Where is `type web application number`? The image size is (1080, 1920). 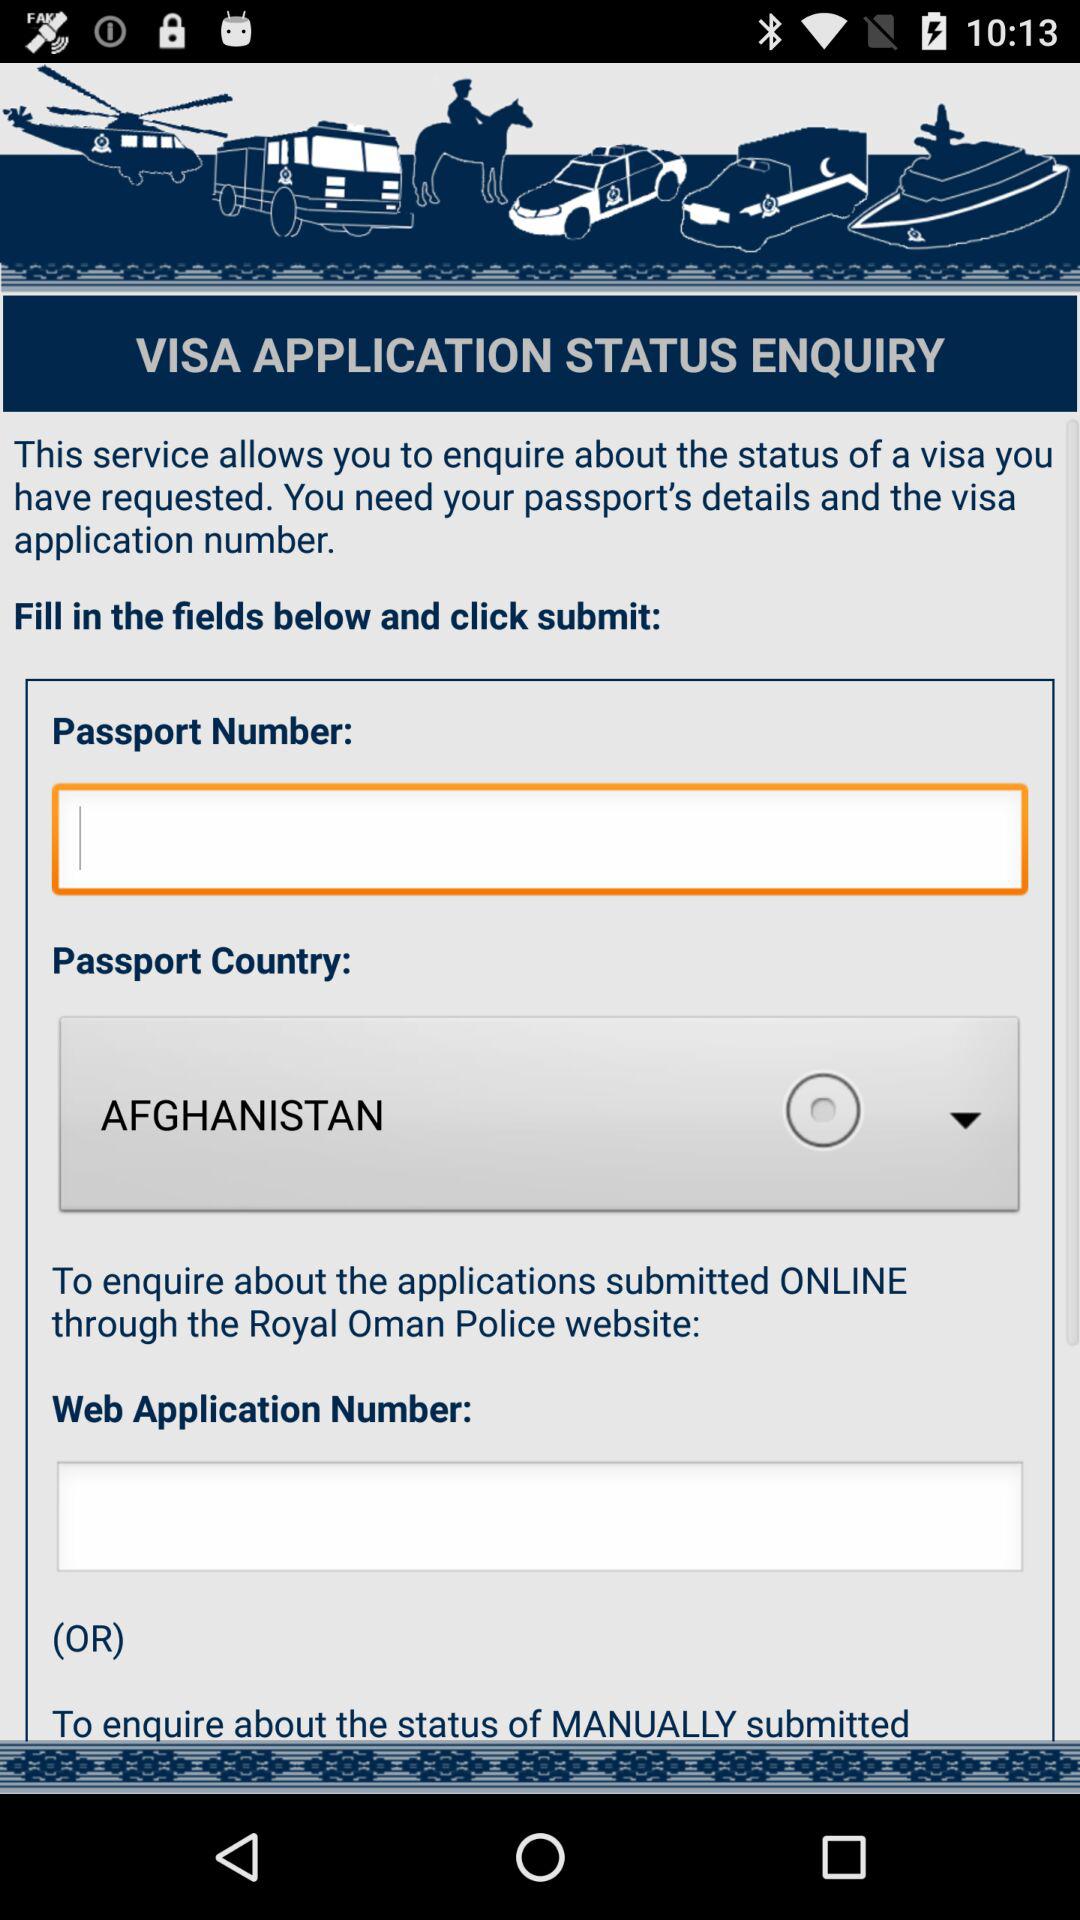
type web application number is located at coordinates (540, 1522).